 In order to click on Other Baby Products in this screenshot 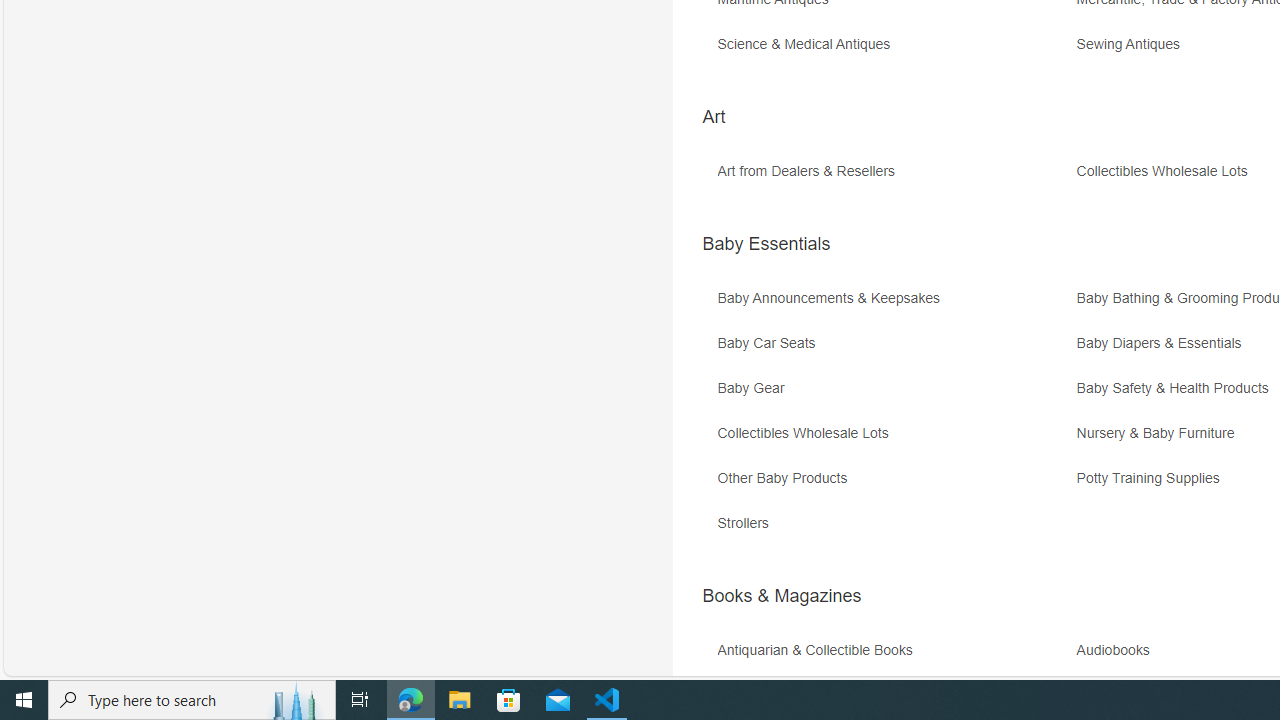, I will do `click(894, 486)`.